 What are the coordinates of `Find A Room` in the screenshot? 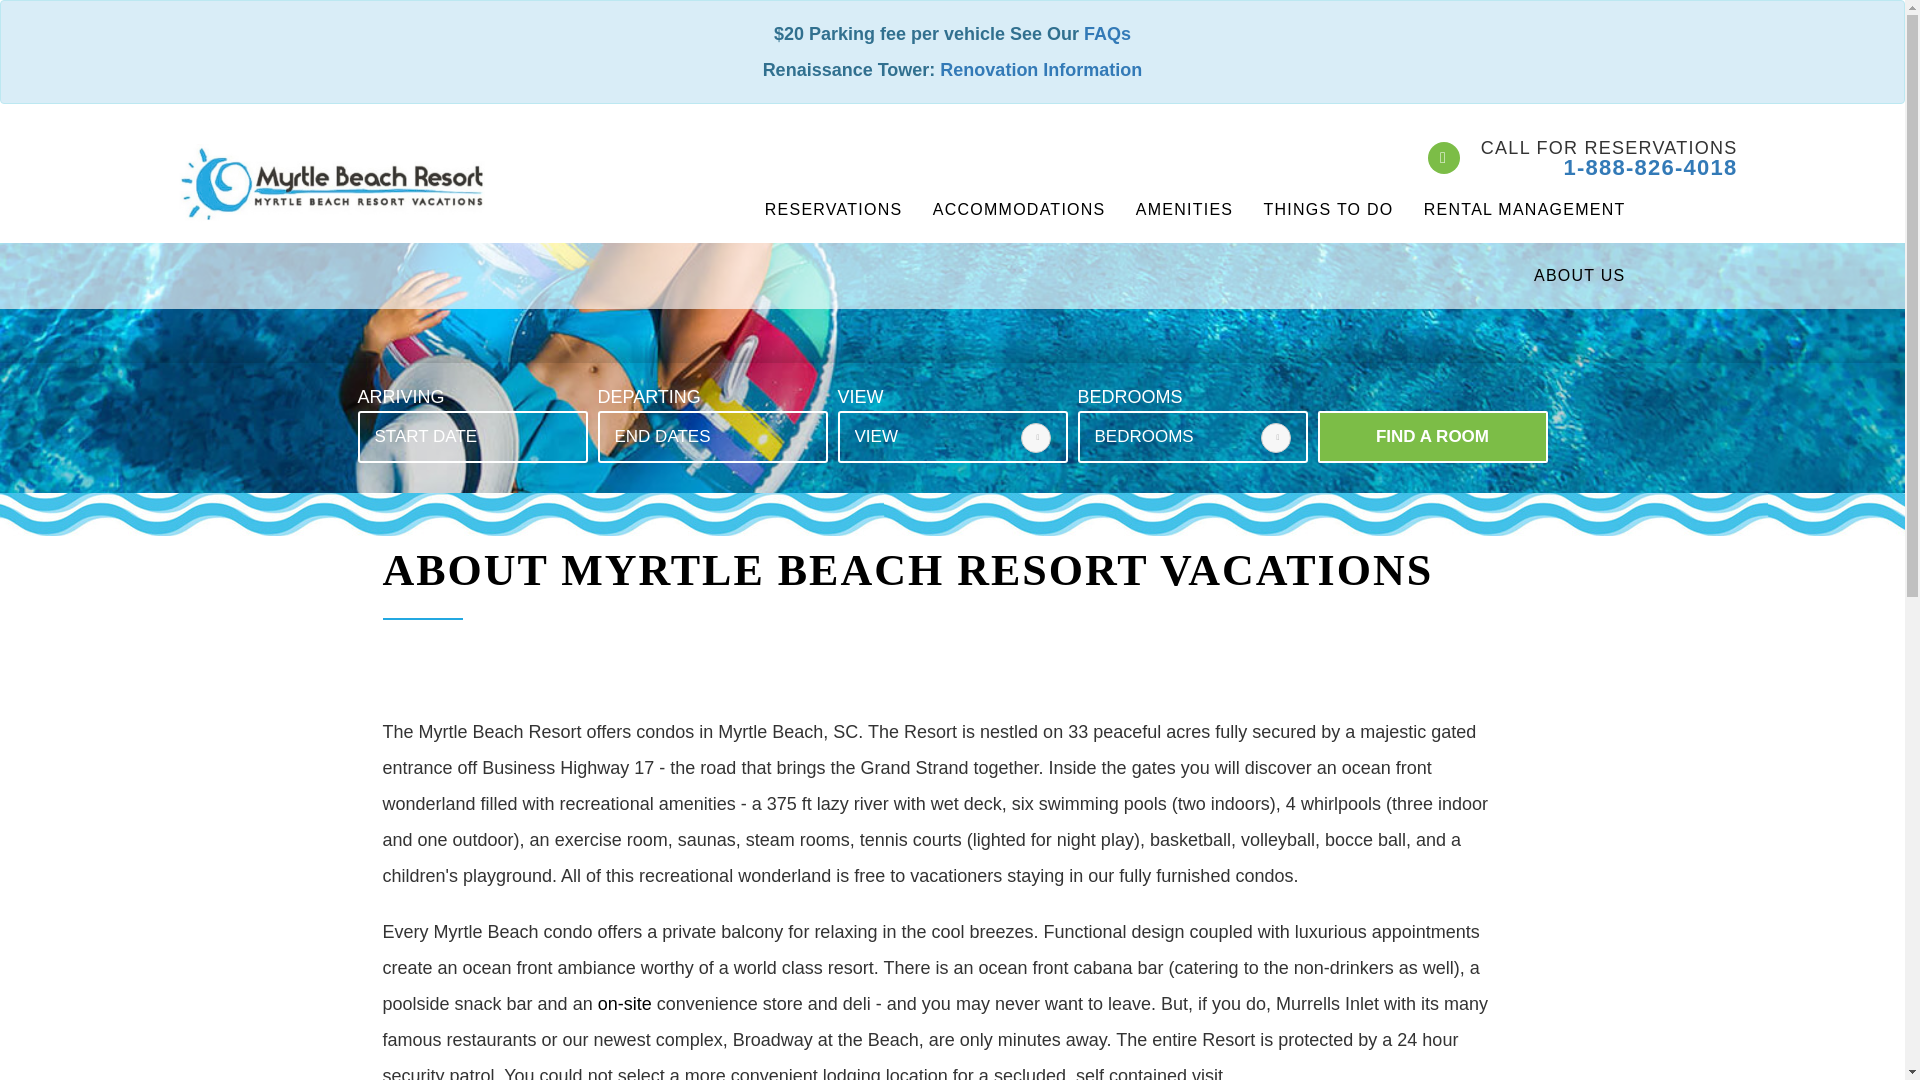 It's located at (1432, 437).